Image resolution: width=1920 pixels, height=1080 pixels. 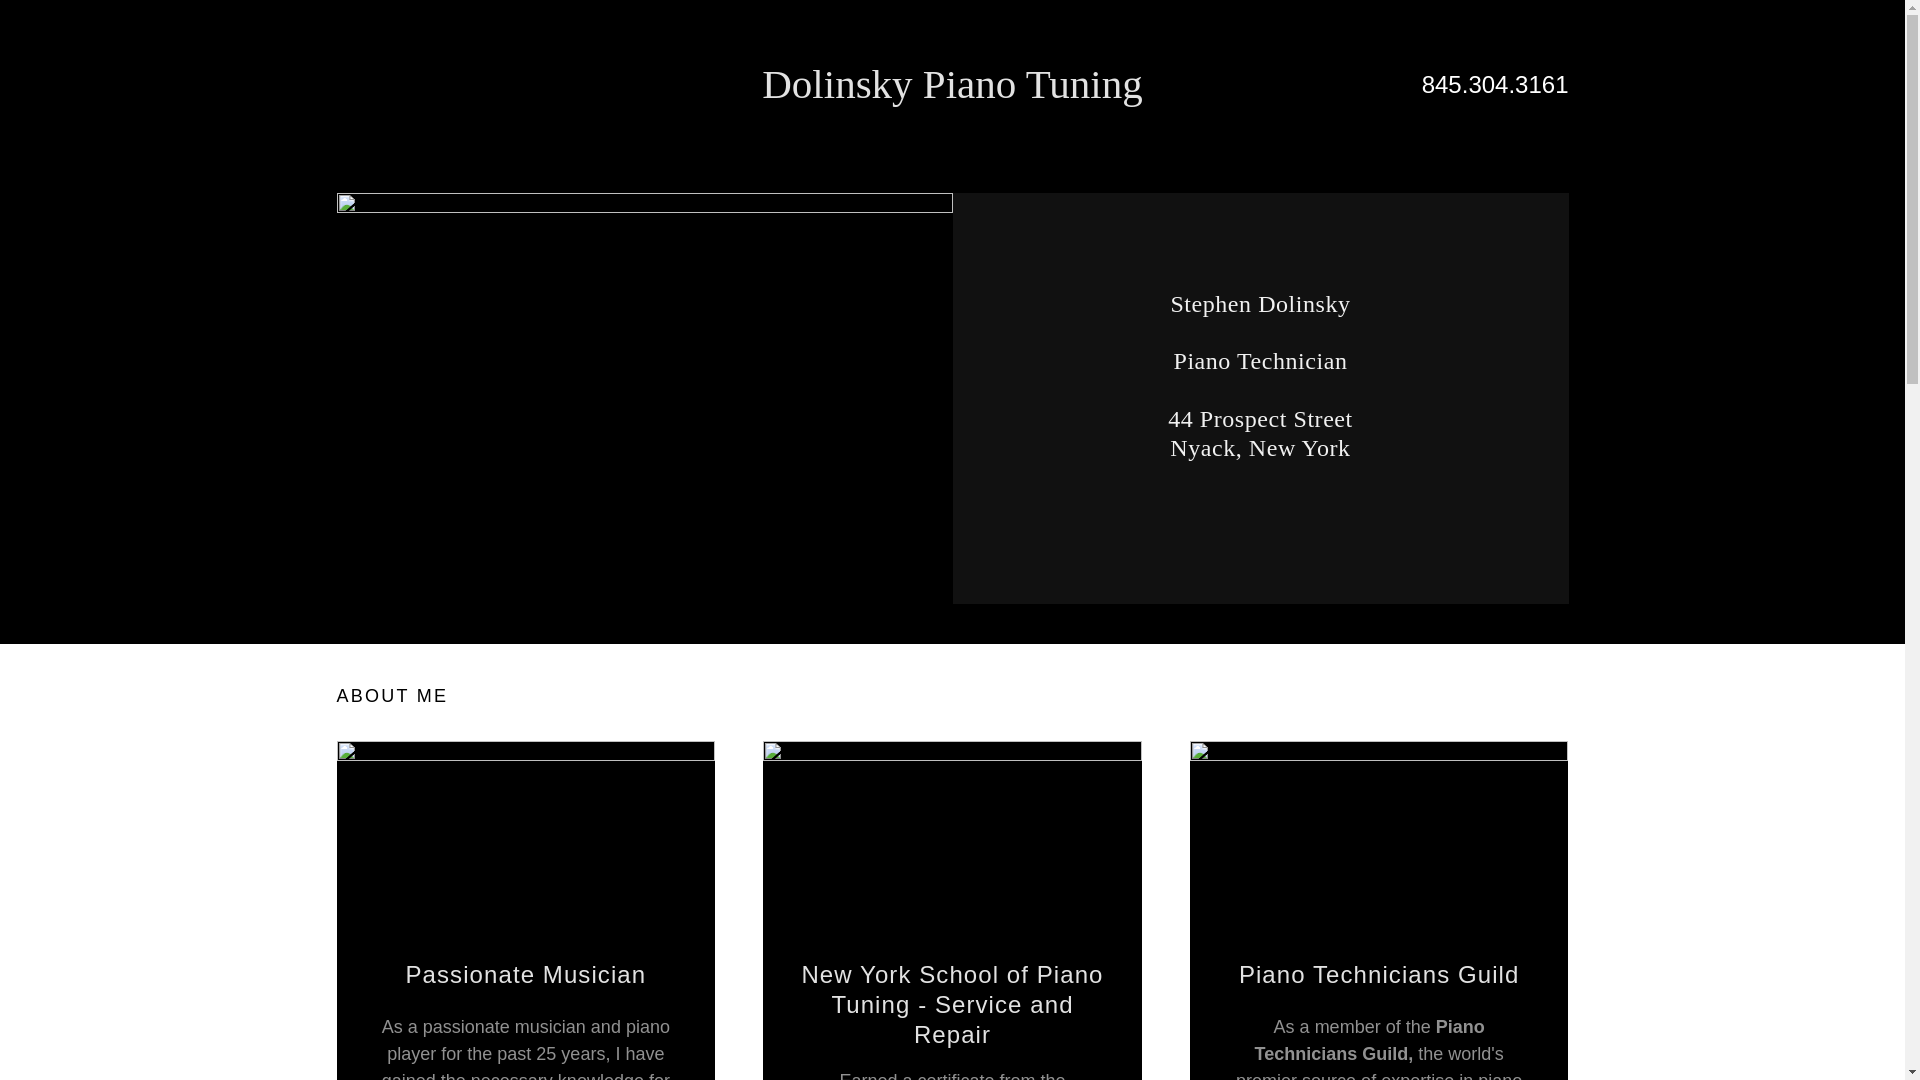 What do you see at coordinates (1495, 84) in the screenshot?
I see `845.304.3161` at bounding box center [1495, 84].